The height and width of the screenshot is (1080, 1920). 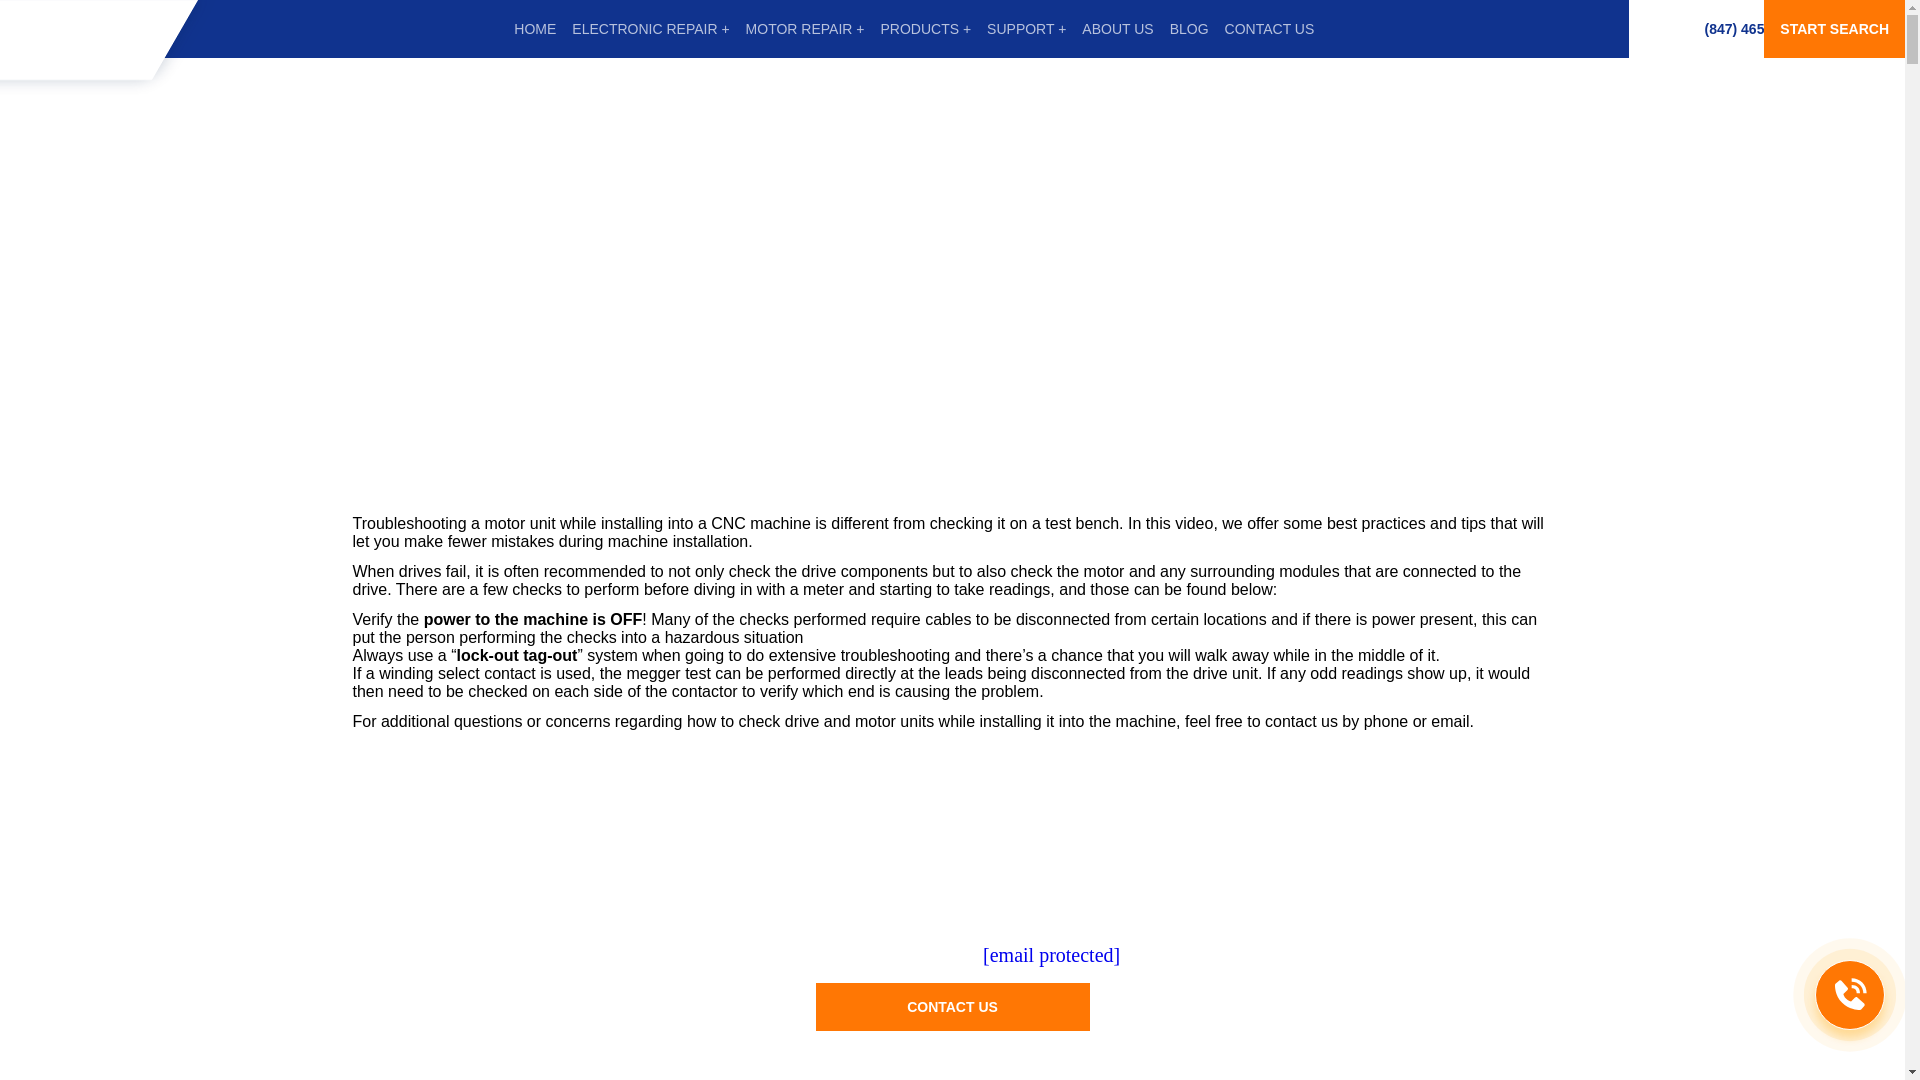 What do you see at coordinates (1118, 29) in the screenshot?
I see `ABOUT US` at bounding box center [1118, 29].